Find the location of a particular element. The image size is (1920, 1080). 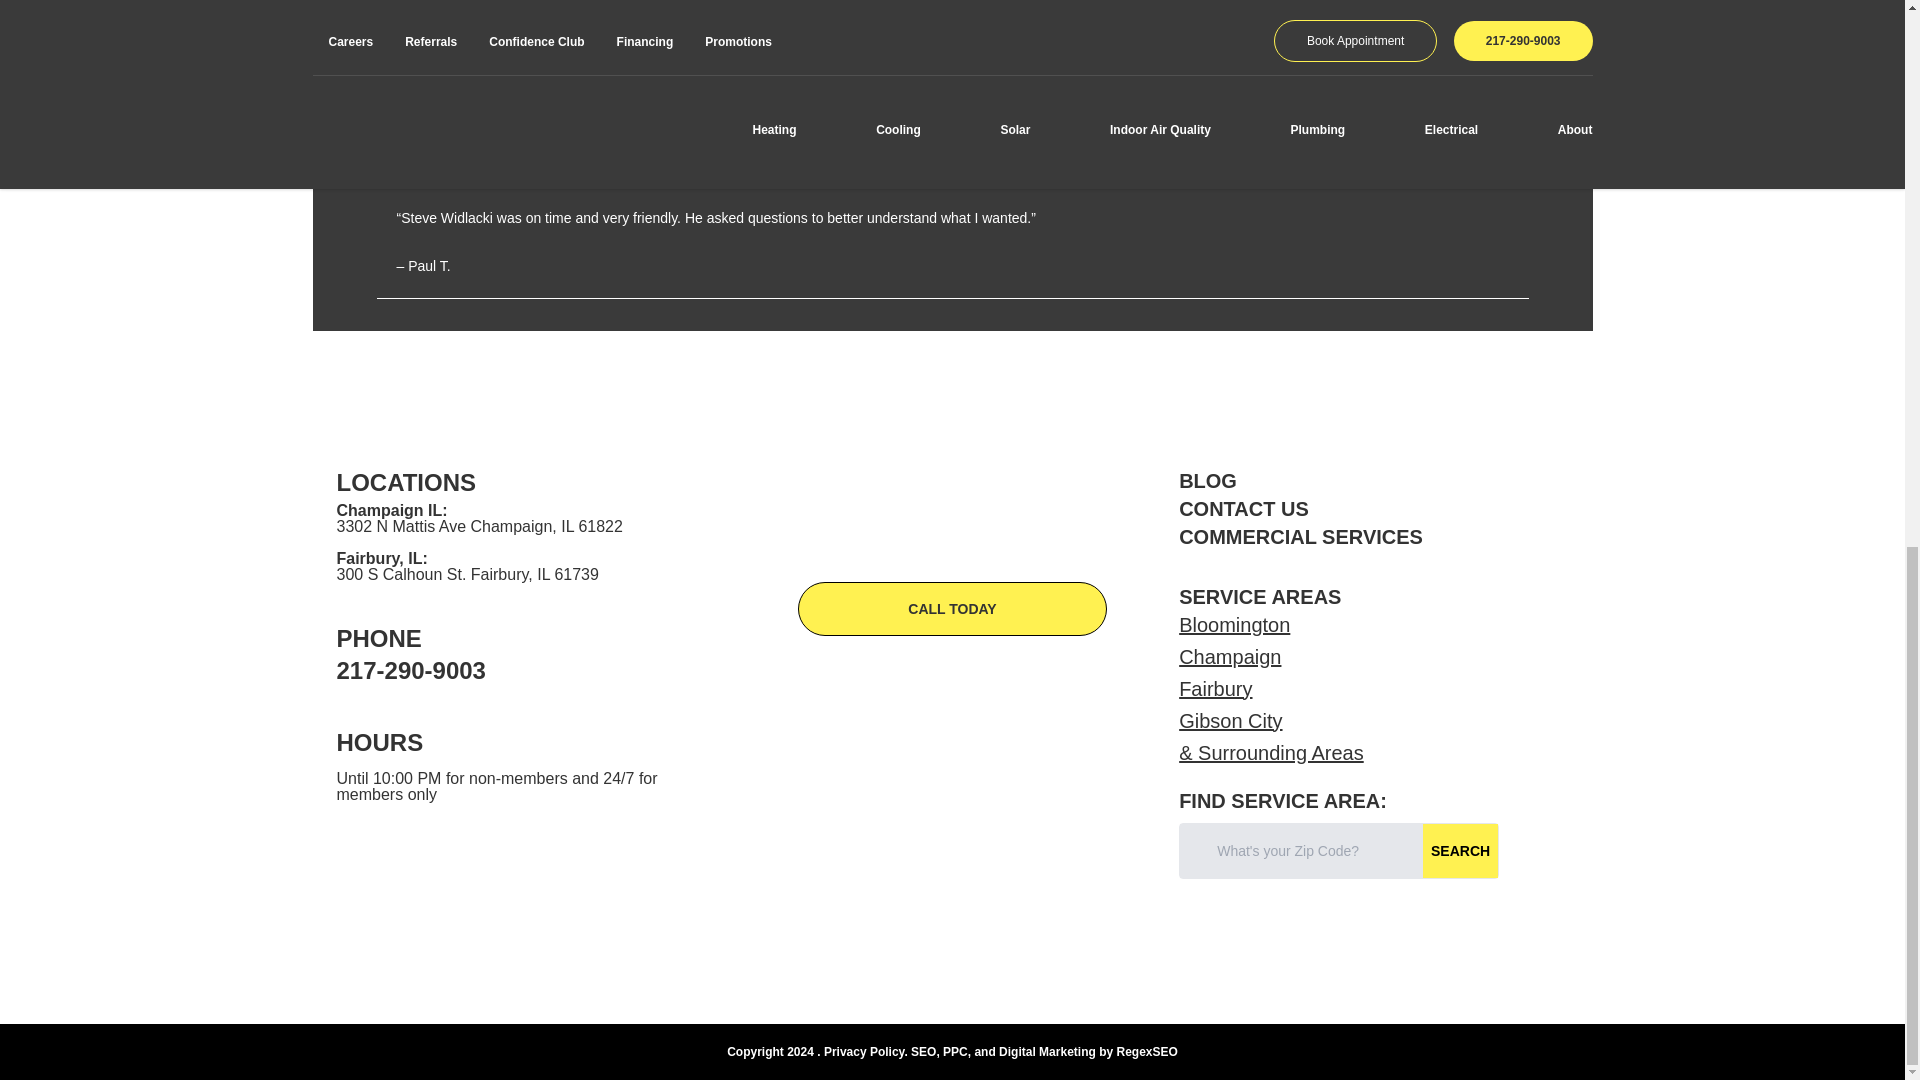

Search is located at coordinates (1460, 849).